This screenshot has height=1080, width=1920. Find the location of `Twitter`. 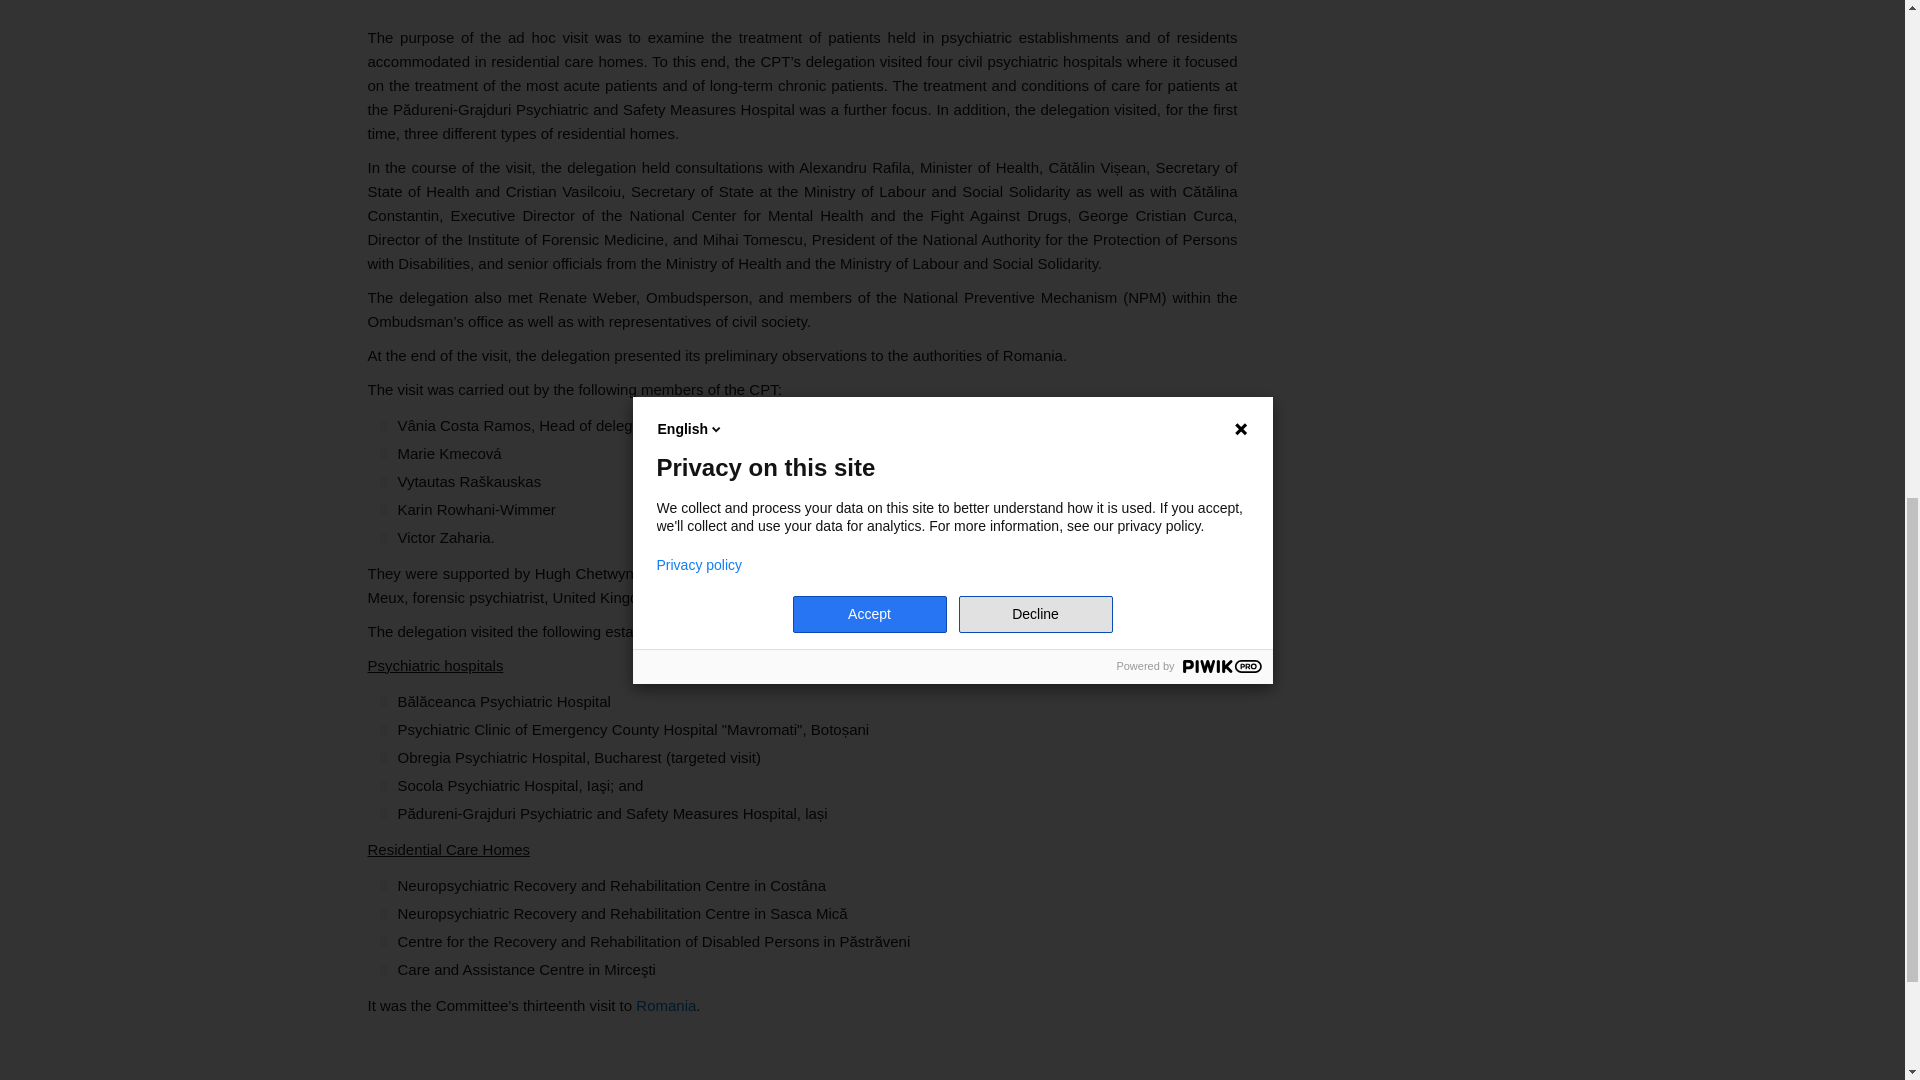

Twitter is located at coordinates (412, 1058).